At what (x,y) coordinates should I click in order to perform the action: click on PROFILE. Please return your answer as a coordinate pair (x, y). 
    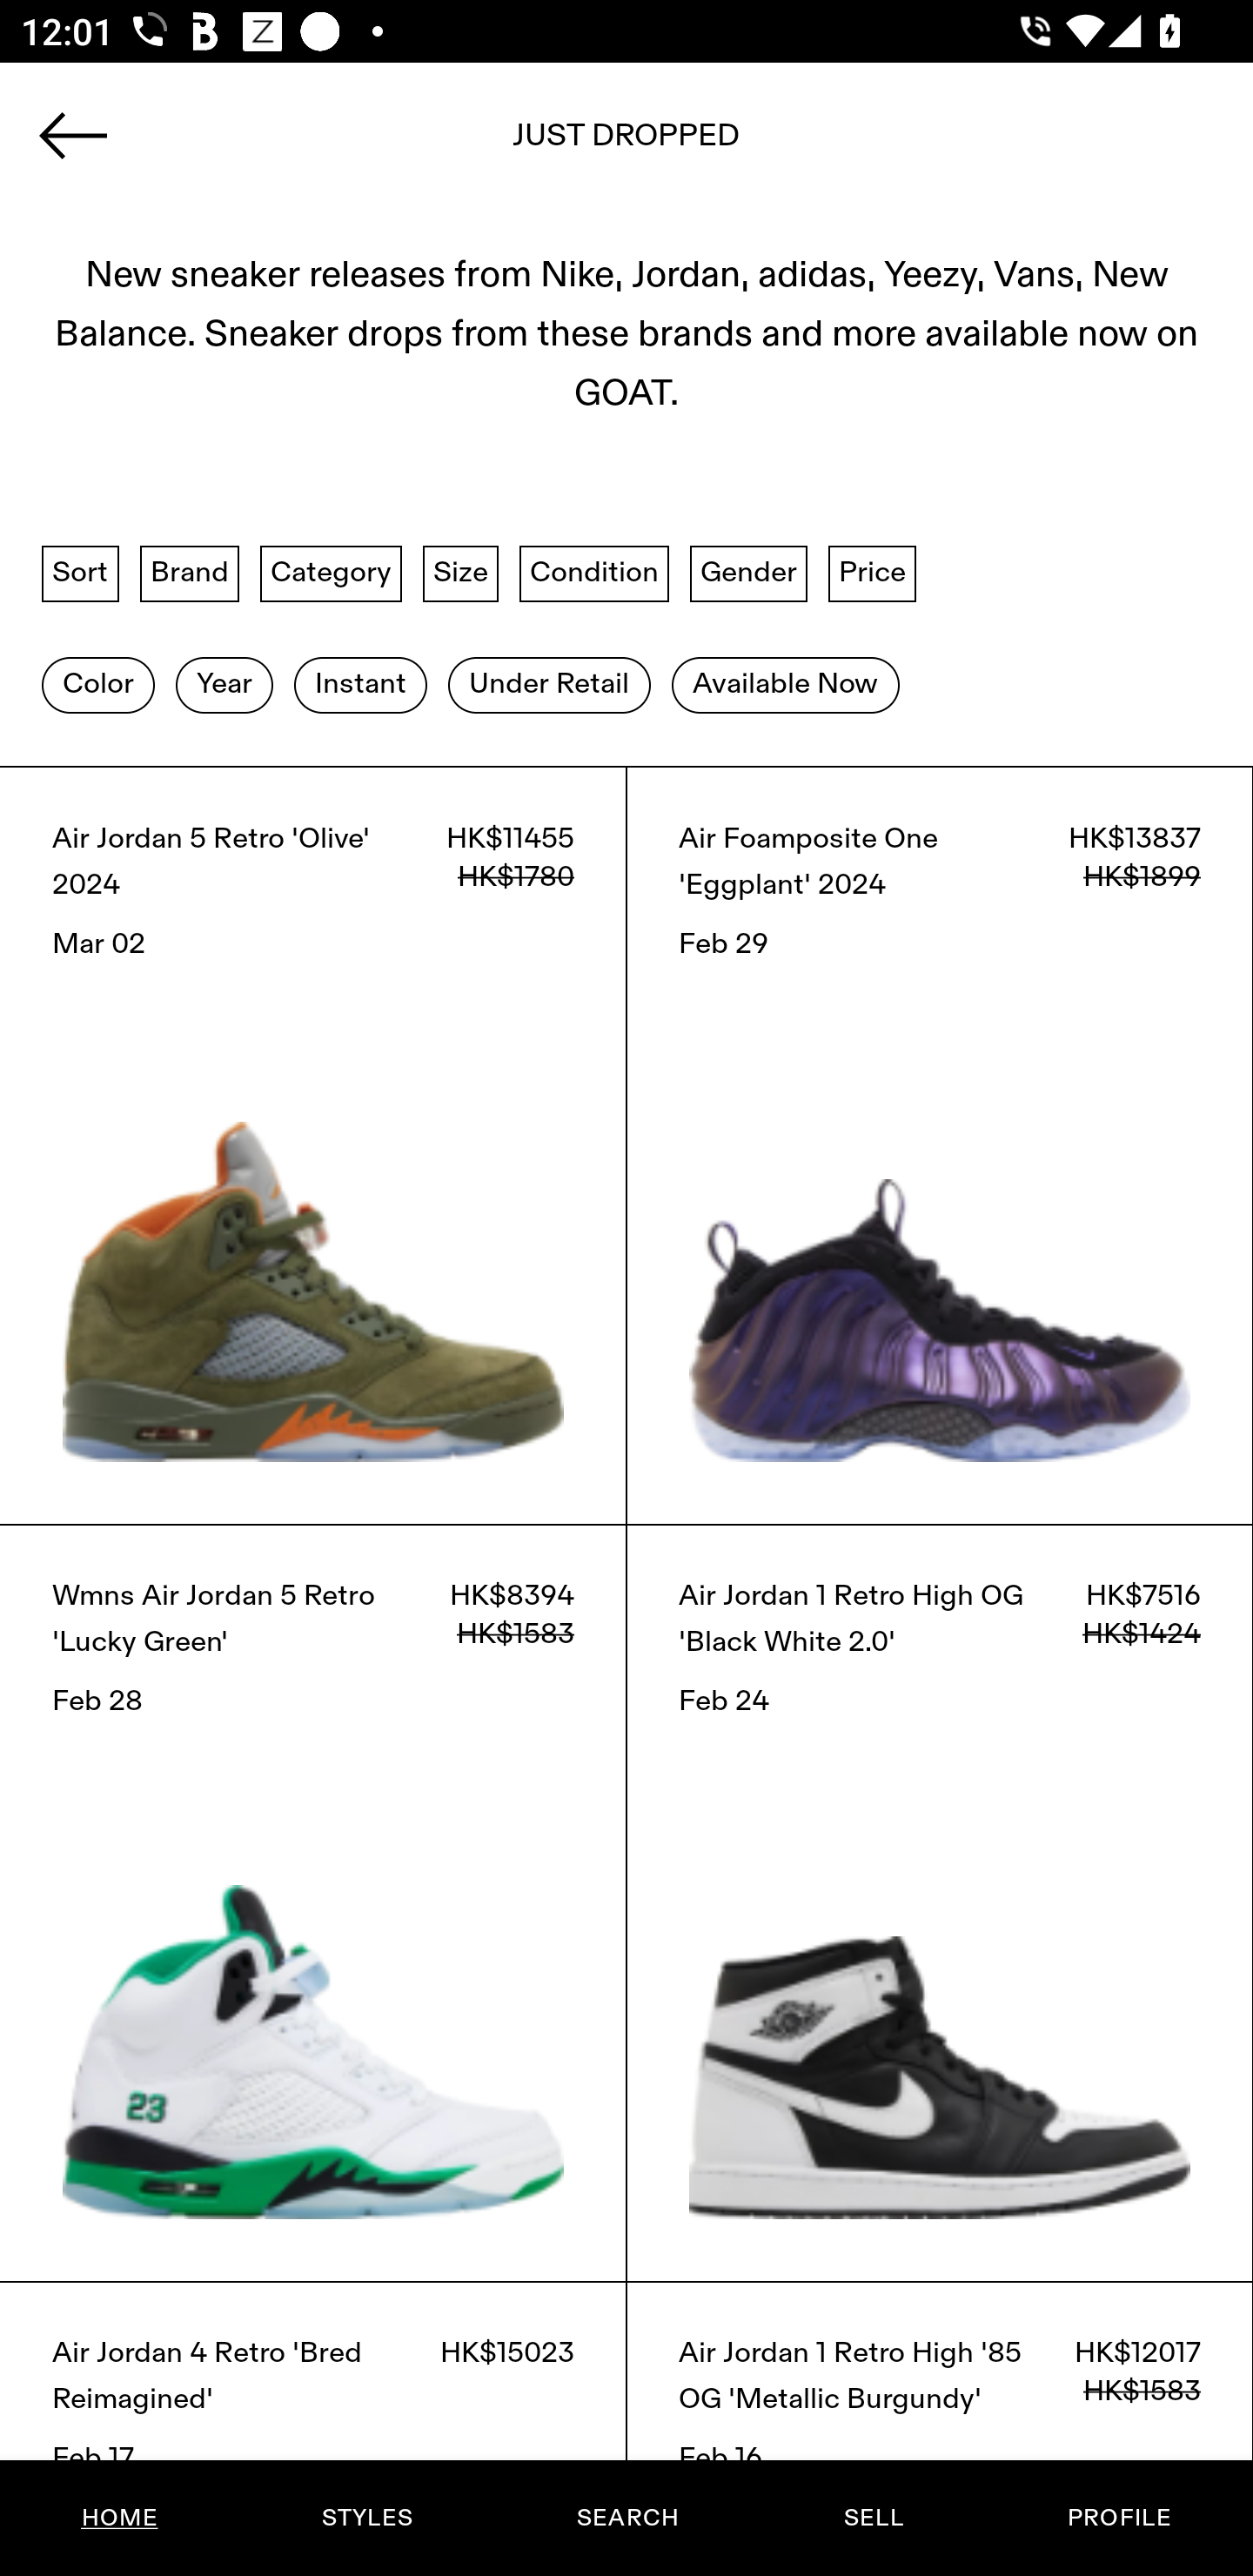
    Looking at the image, I should click on (1119, 2518).